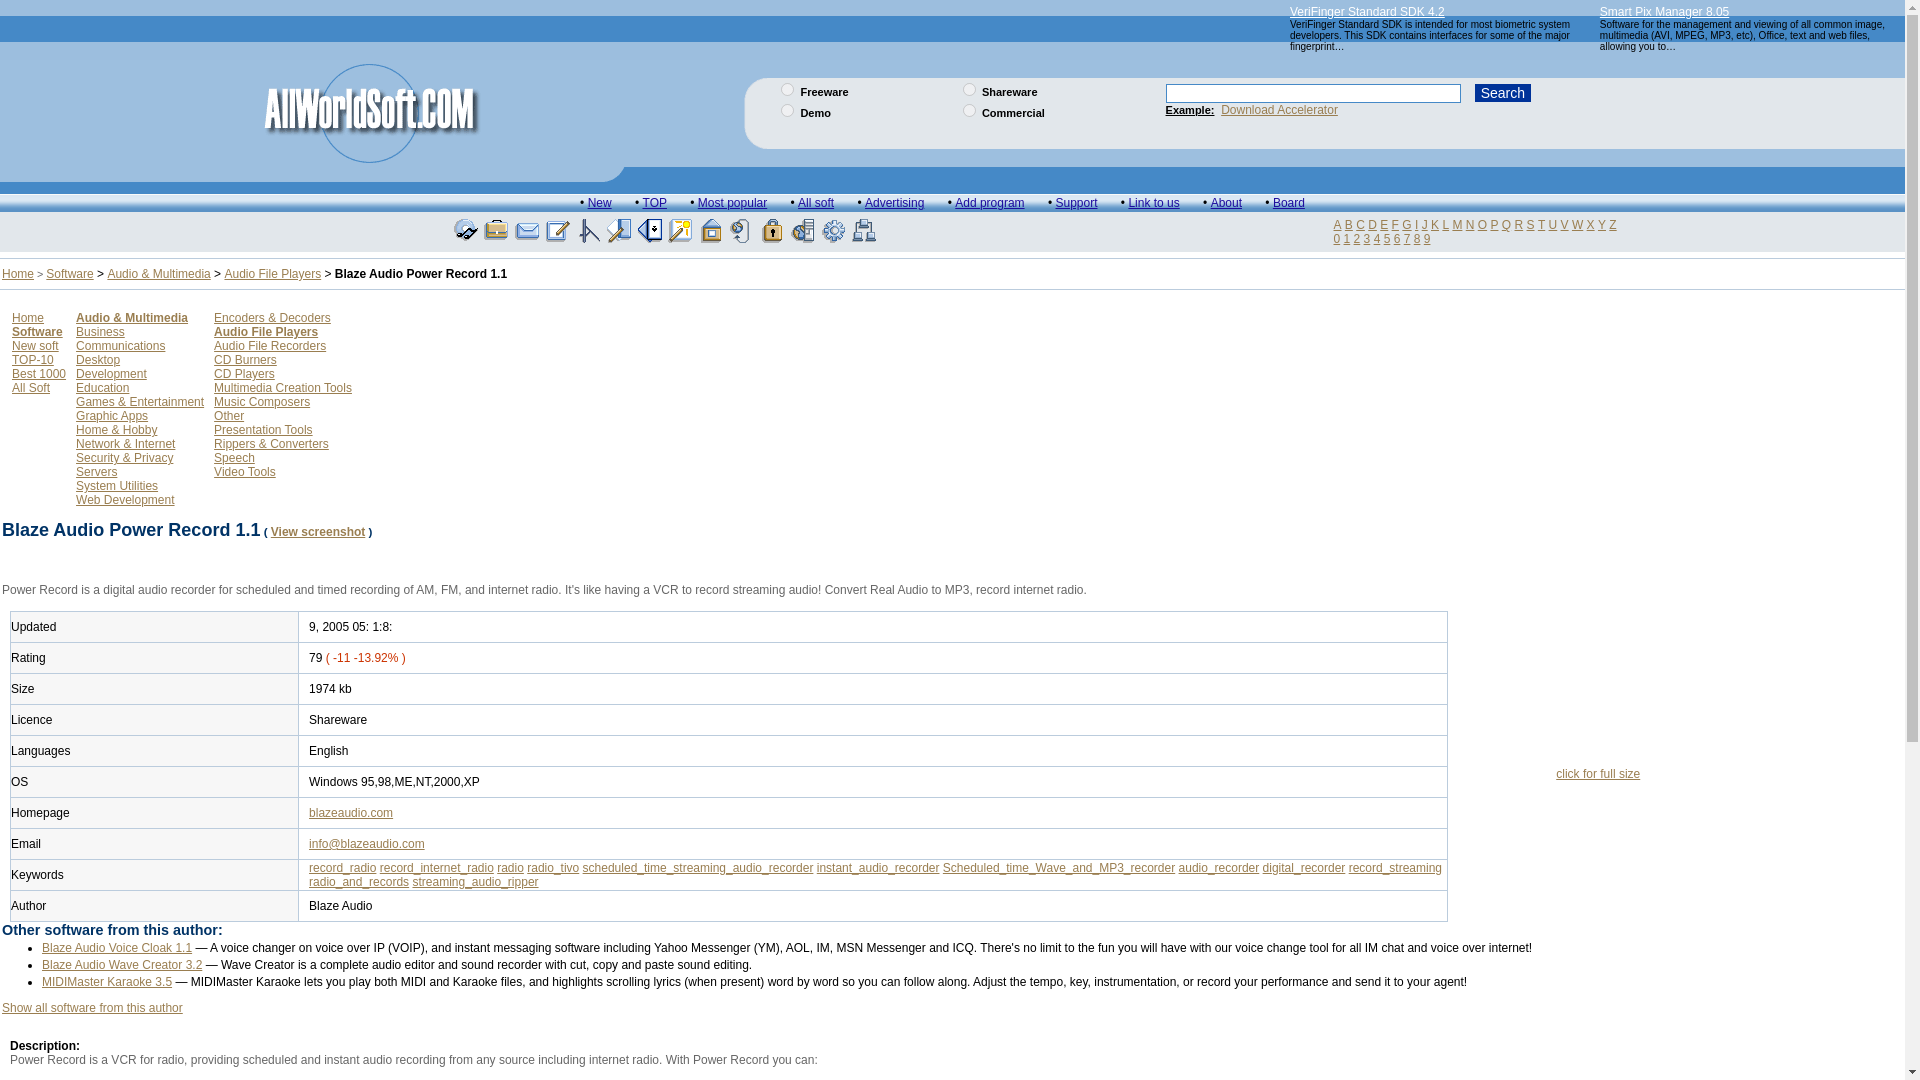 Image resolution: width=1920 pixels, height=1080 pixels. What do you see at coordinates (894, 202) in the screenshot?
I see `Advertising` at bounding box center [894, 202].